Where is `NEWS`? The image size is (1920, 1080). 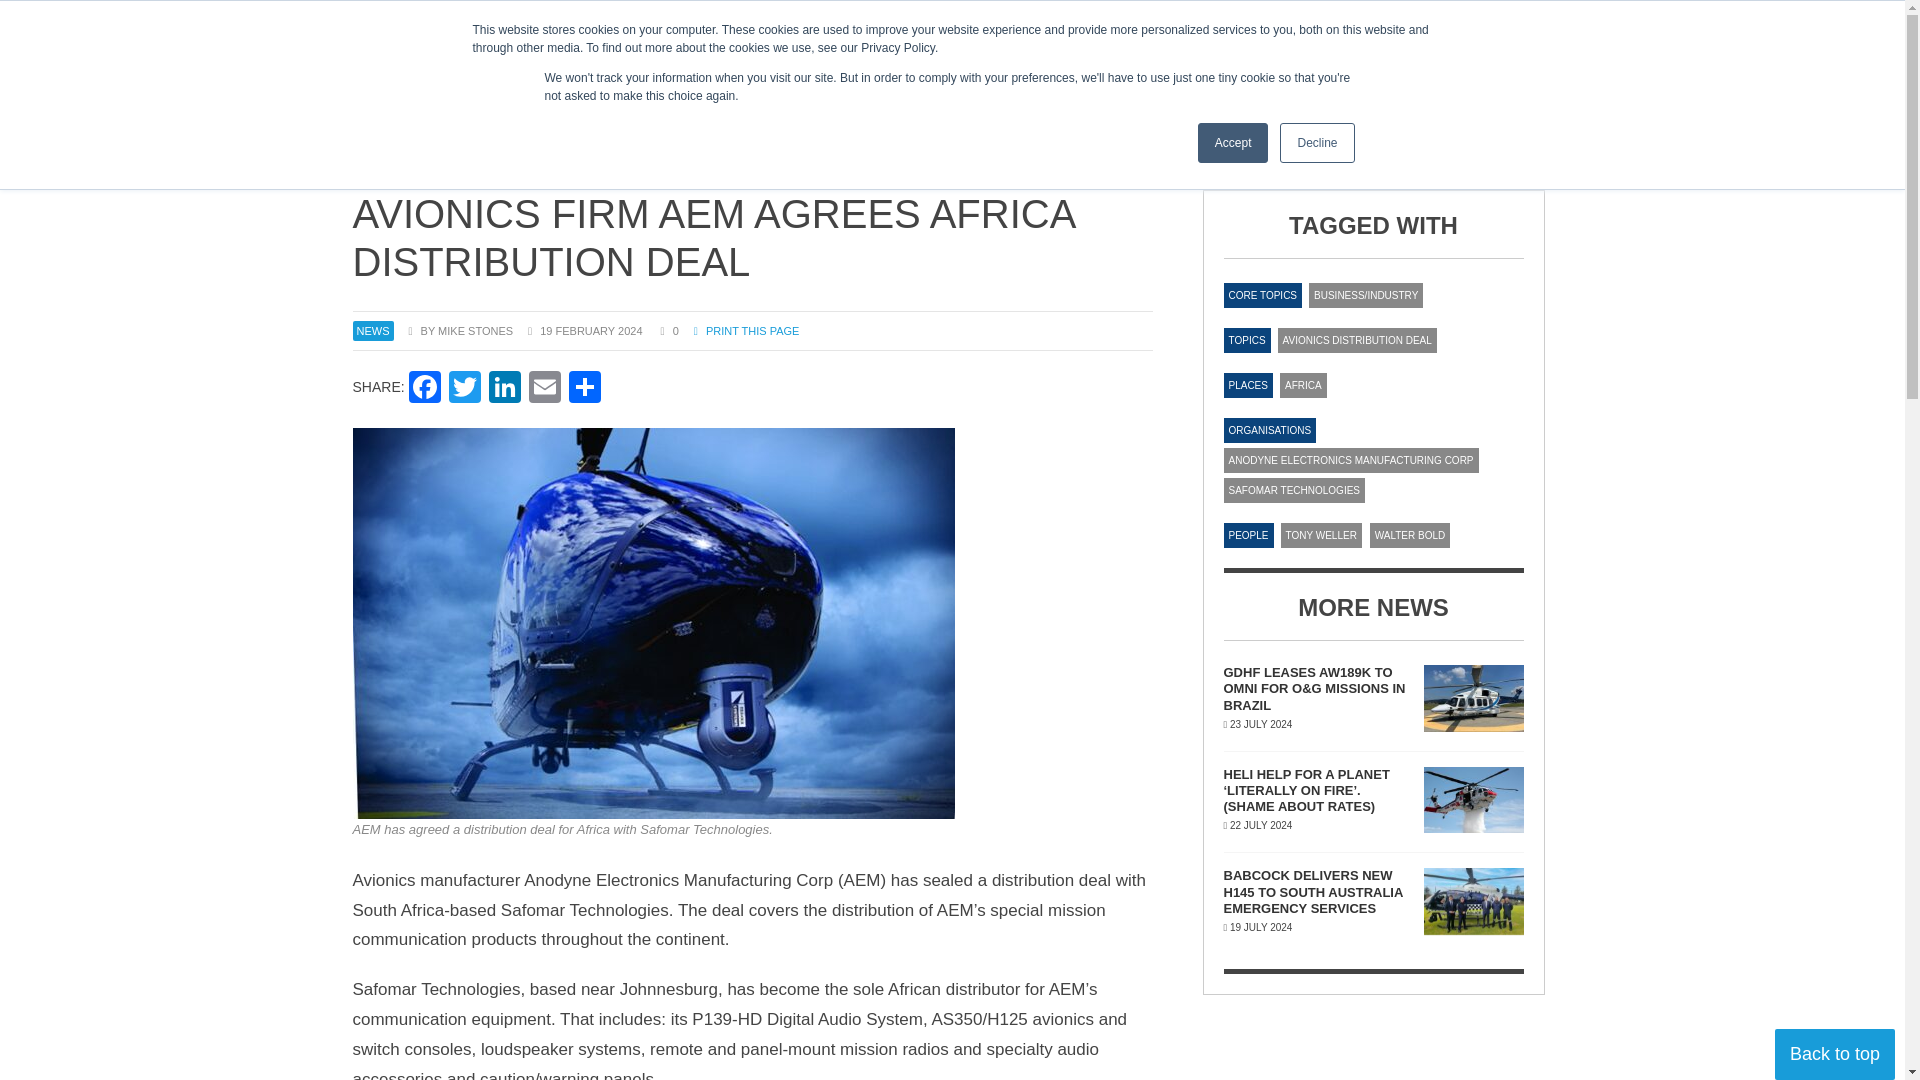
NEWS is located at coordinates (709, 92).